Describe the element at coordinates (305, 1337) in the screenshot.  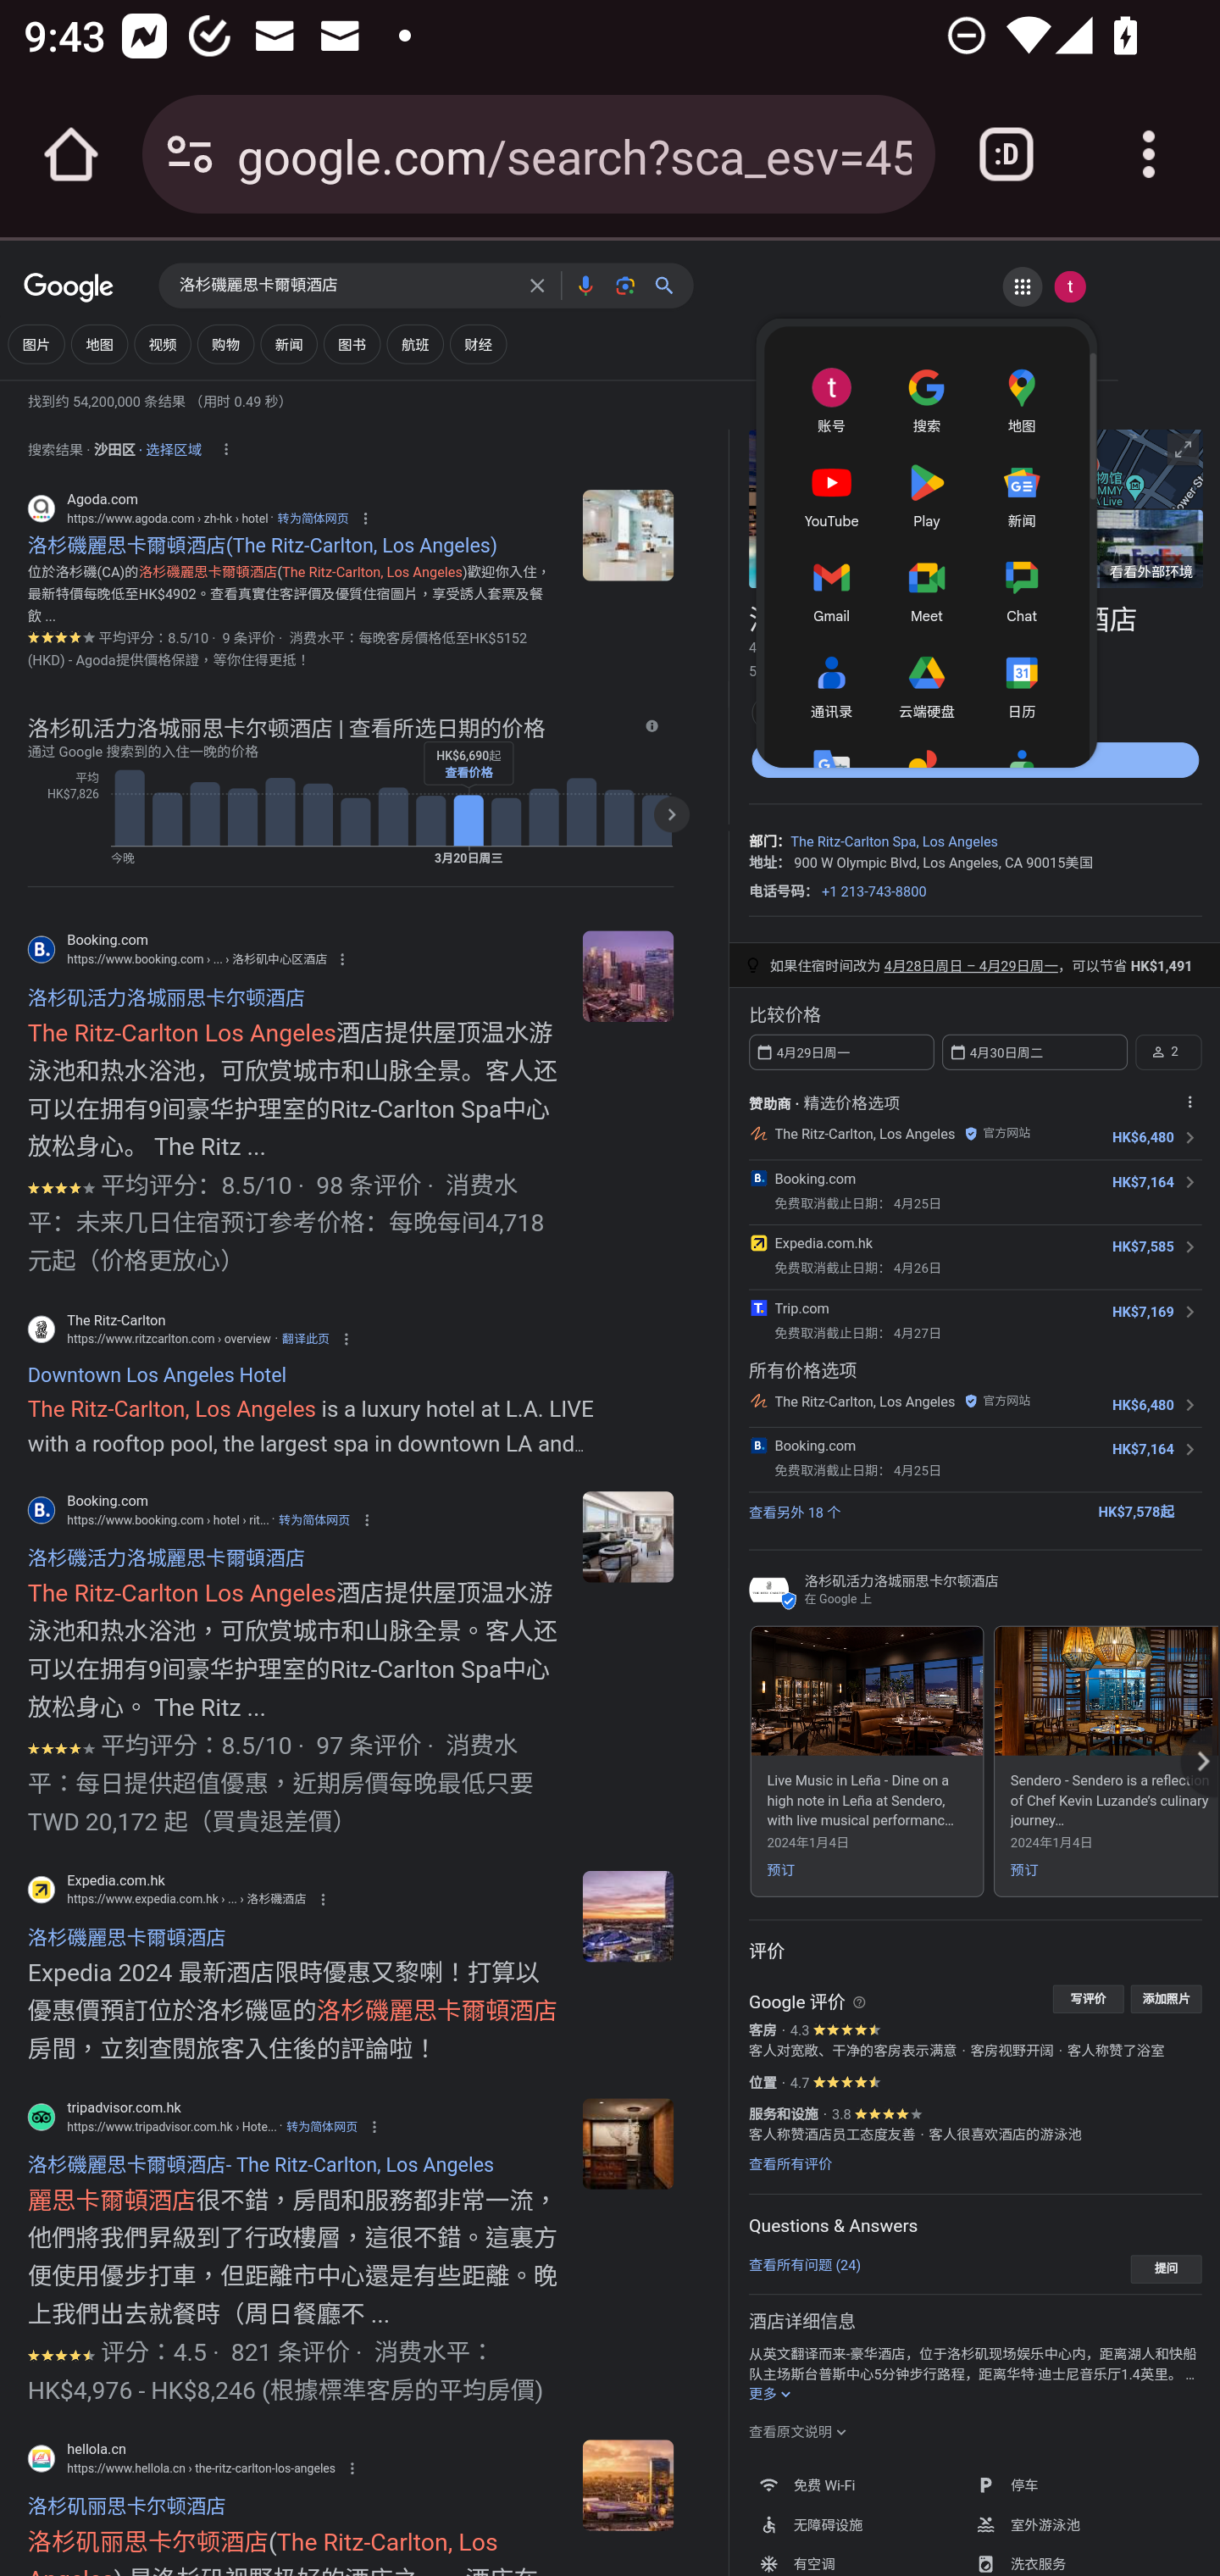
I see `翻译此页` at that location.